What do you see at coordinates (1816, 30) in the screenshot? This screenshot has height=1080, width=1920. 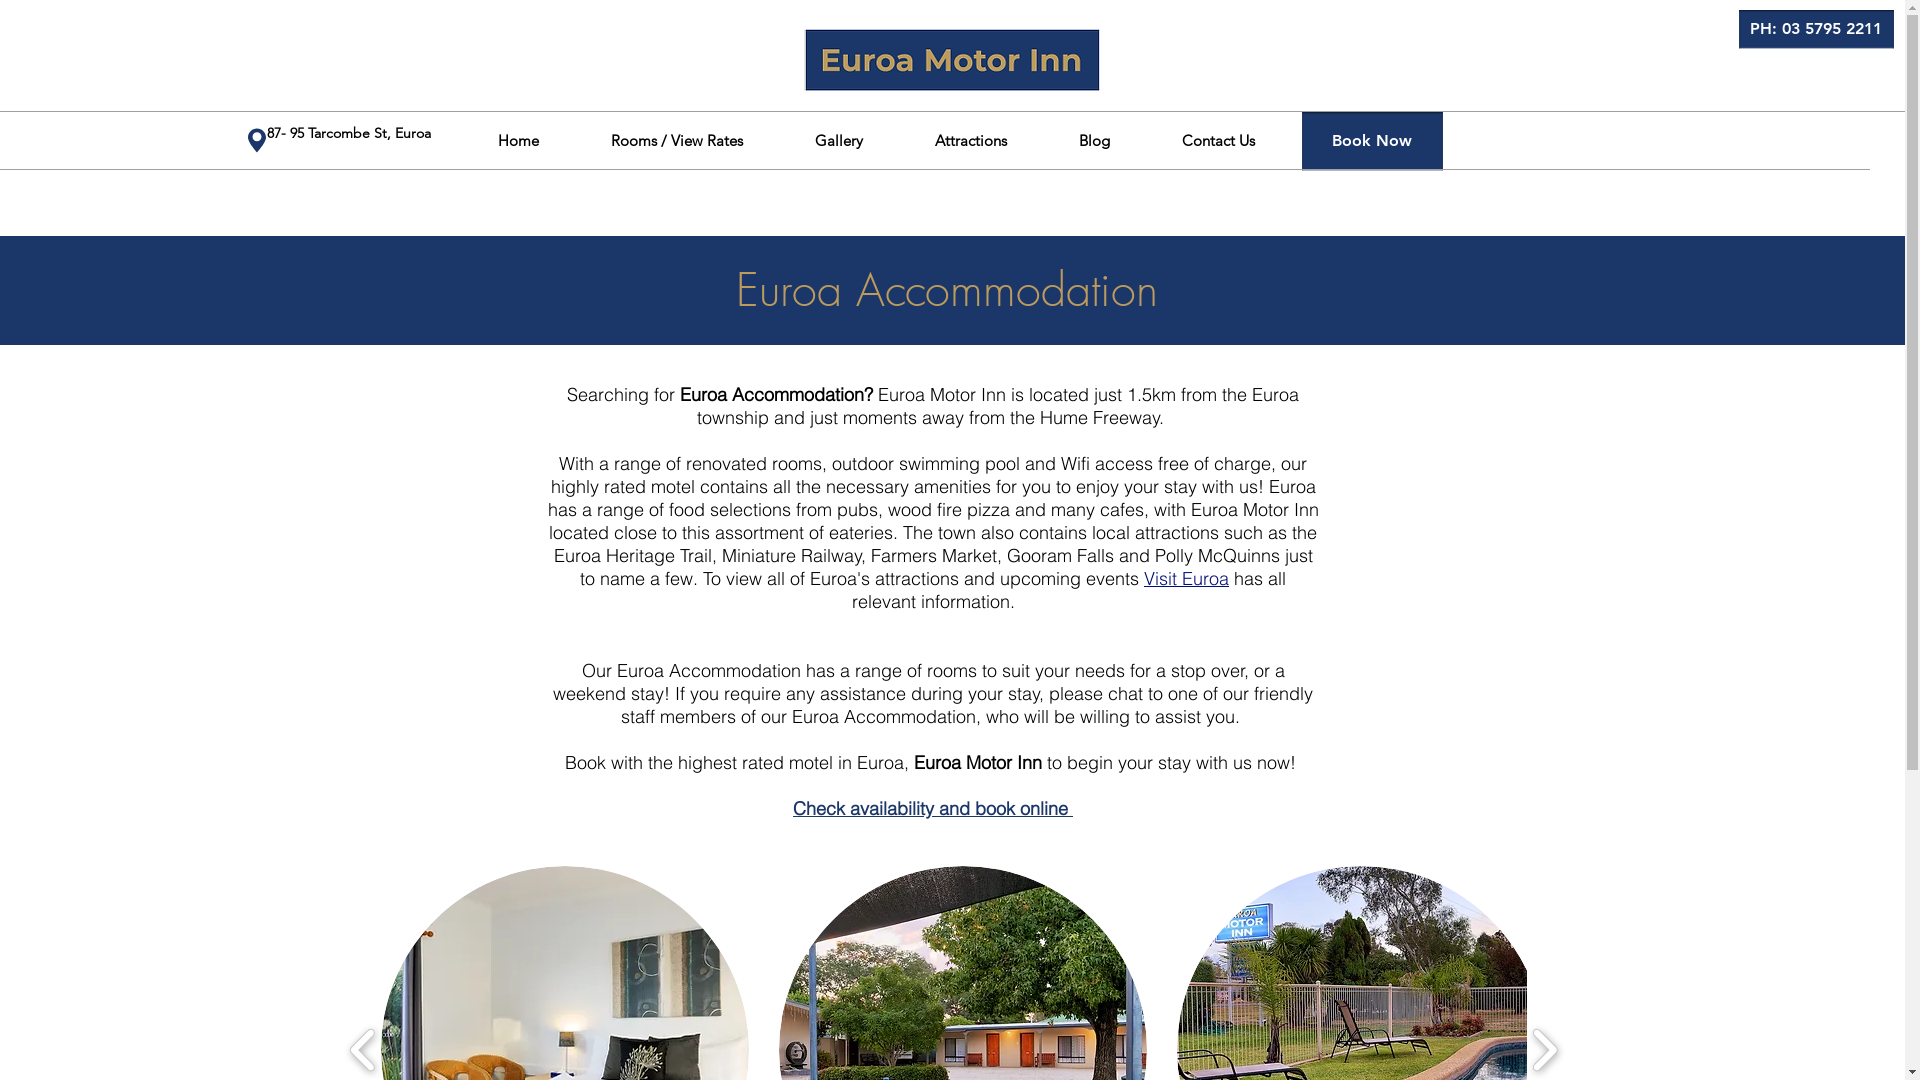 I see `PH: 03 5795 2211` at bounding box center [1816, 30].